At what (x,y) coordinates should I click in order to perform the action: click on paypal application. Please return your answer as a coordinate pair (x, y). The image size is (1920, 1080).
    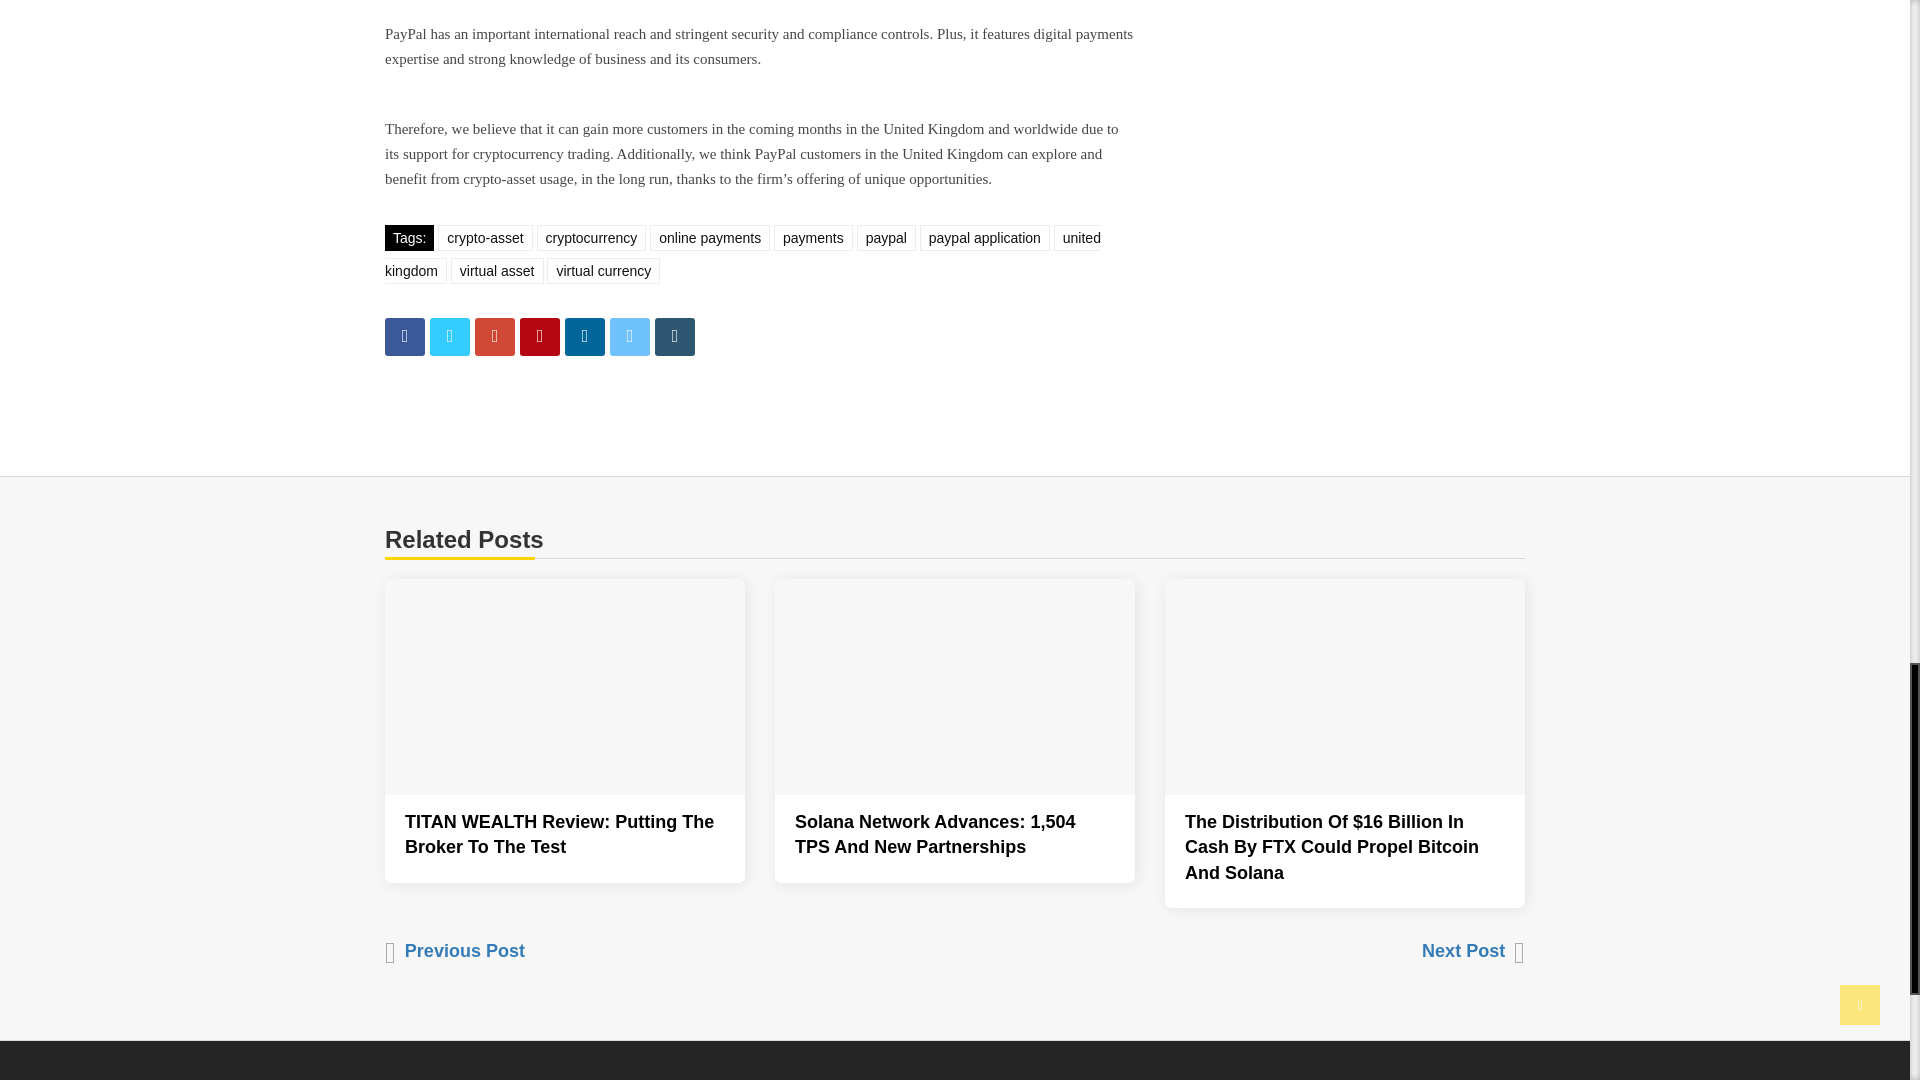
    Looking at the image, I should click on (984, 237).